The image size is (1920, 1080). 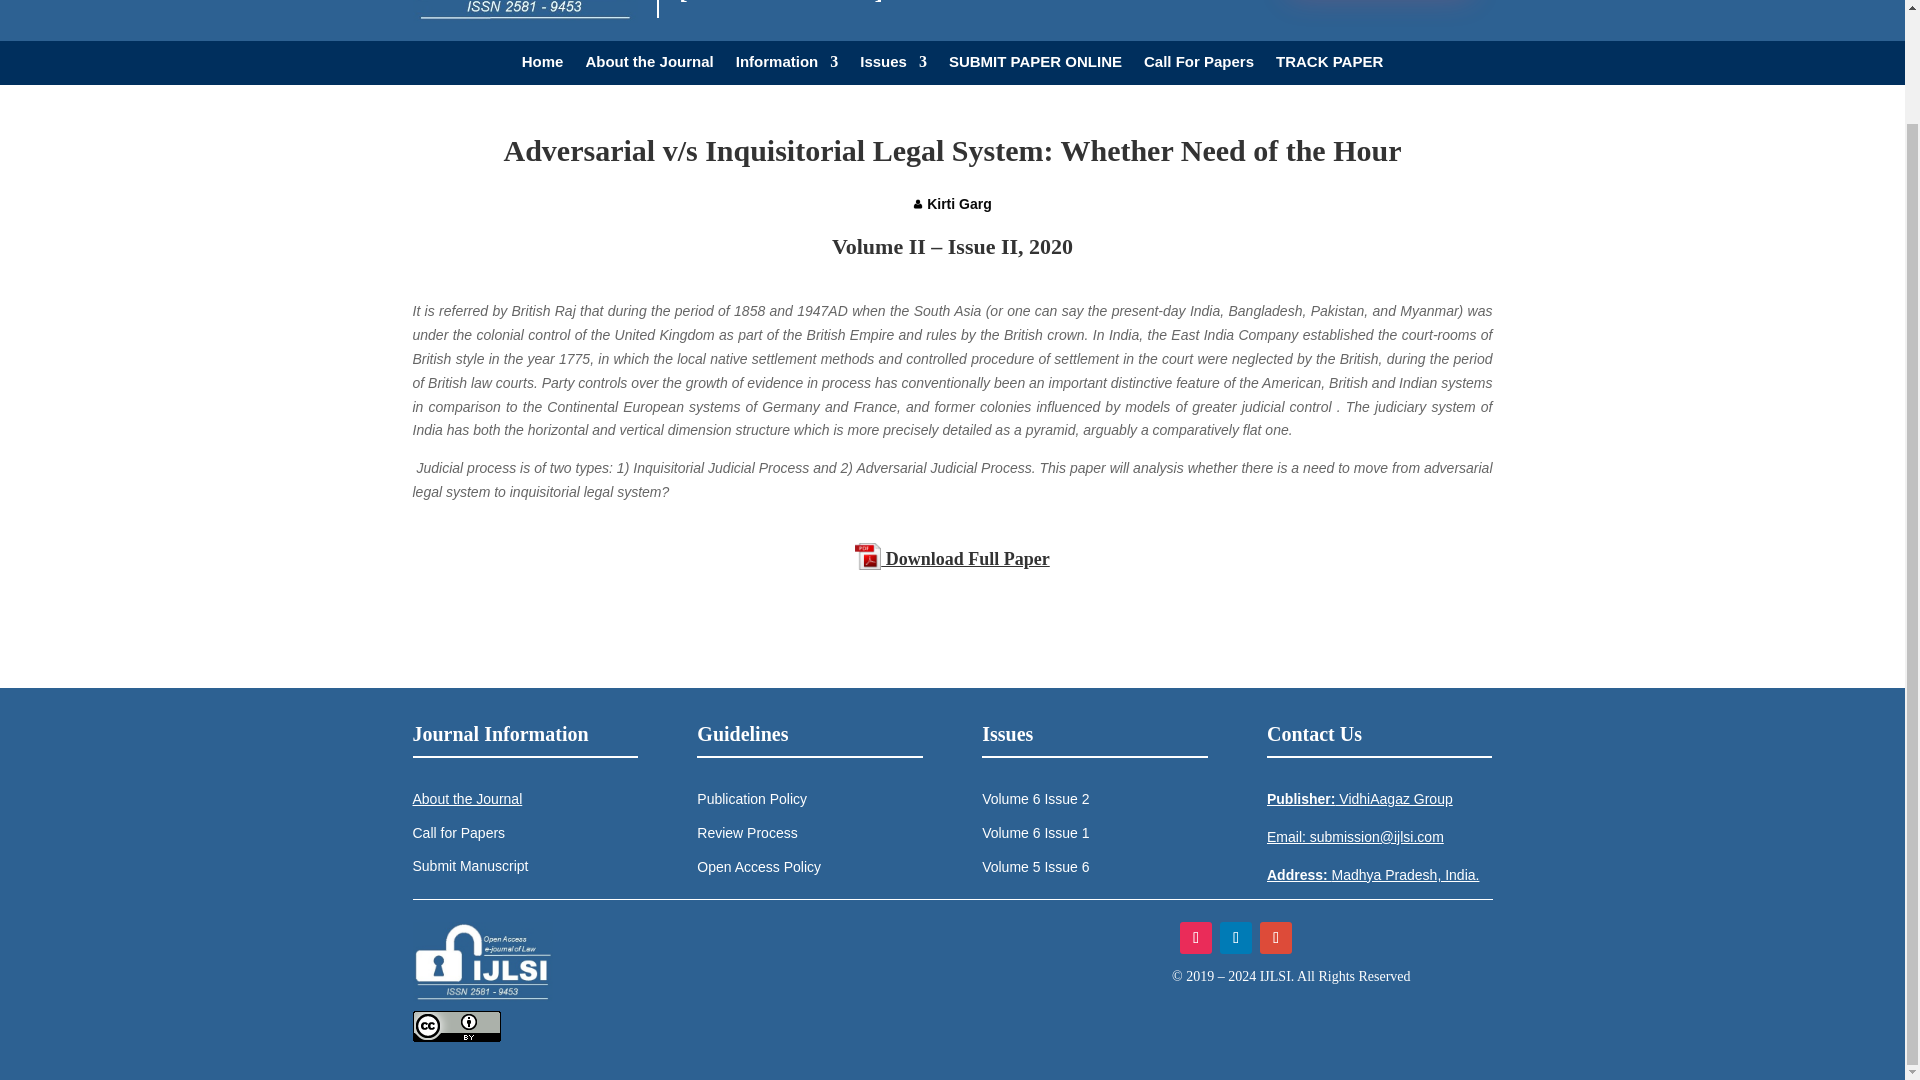 I want to click on Call For Papers, so click(x=1198, y=64).